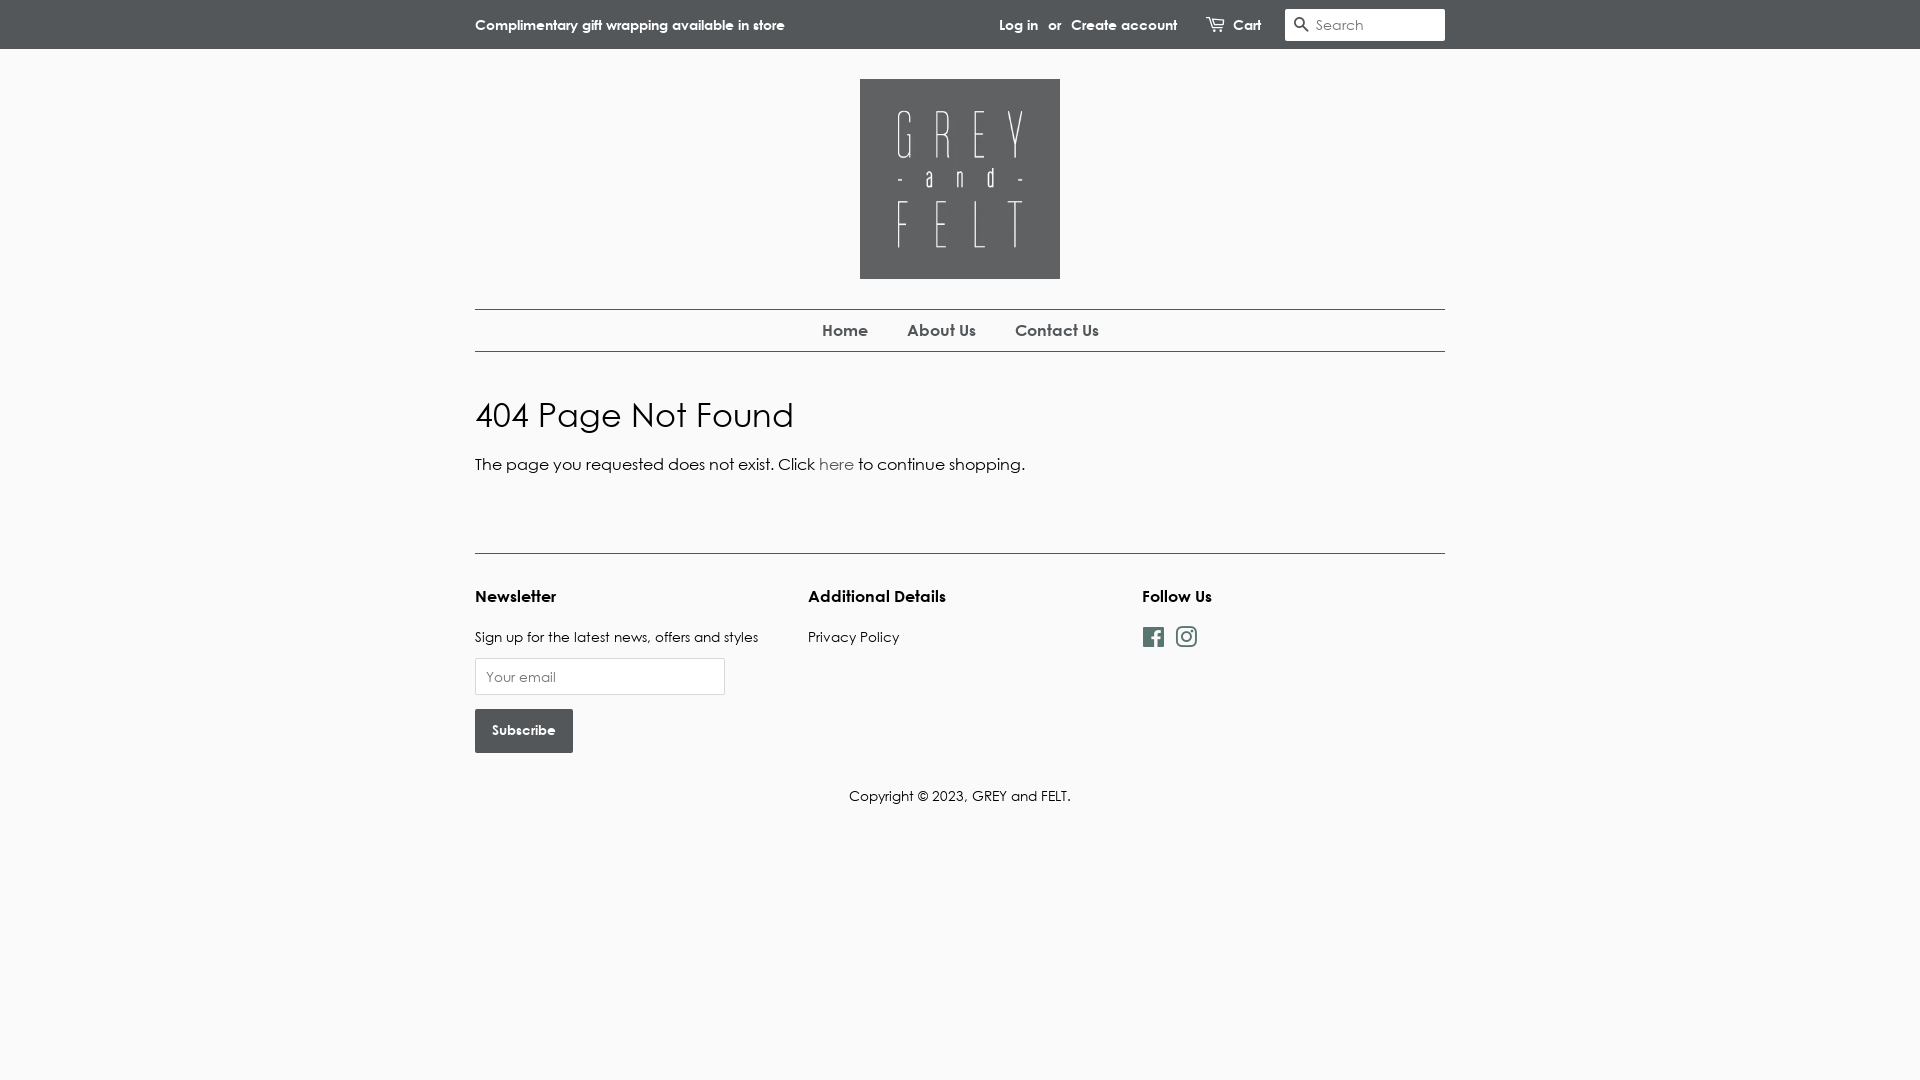 Image resolution: width=1920 pixels, height=1080 pixels. I want to click on Subscribe, so click(524, 731).